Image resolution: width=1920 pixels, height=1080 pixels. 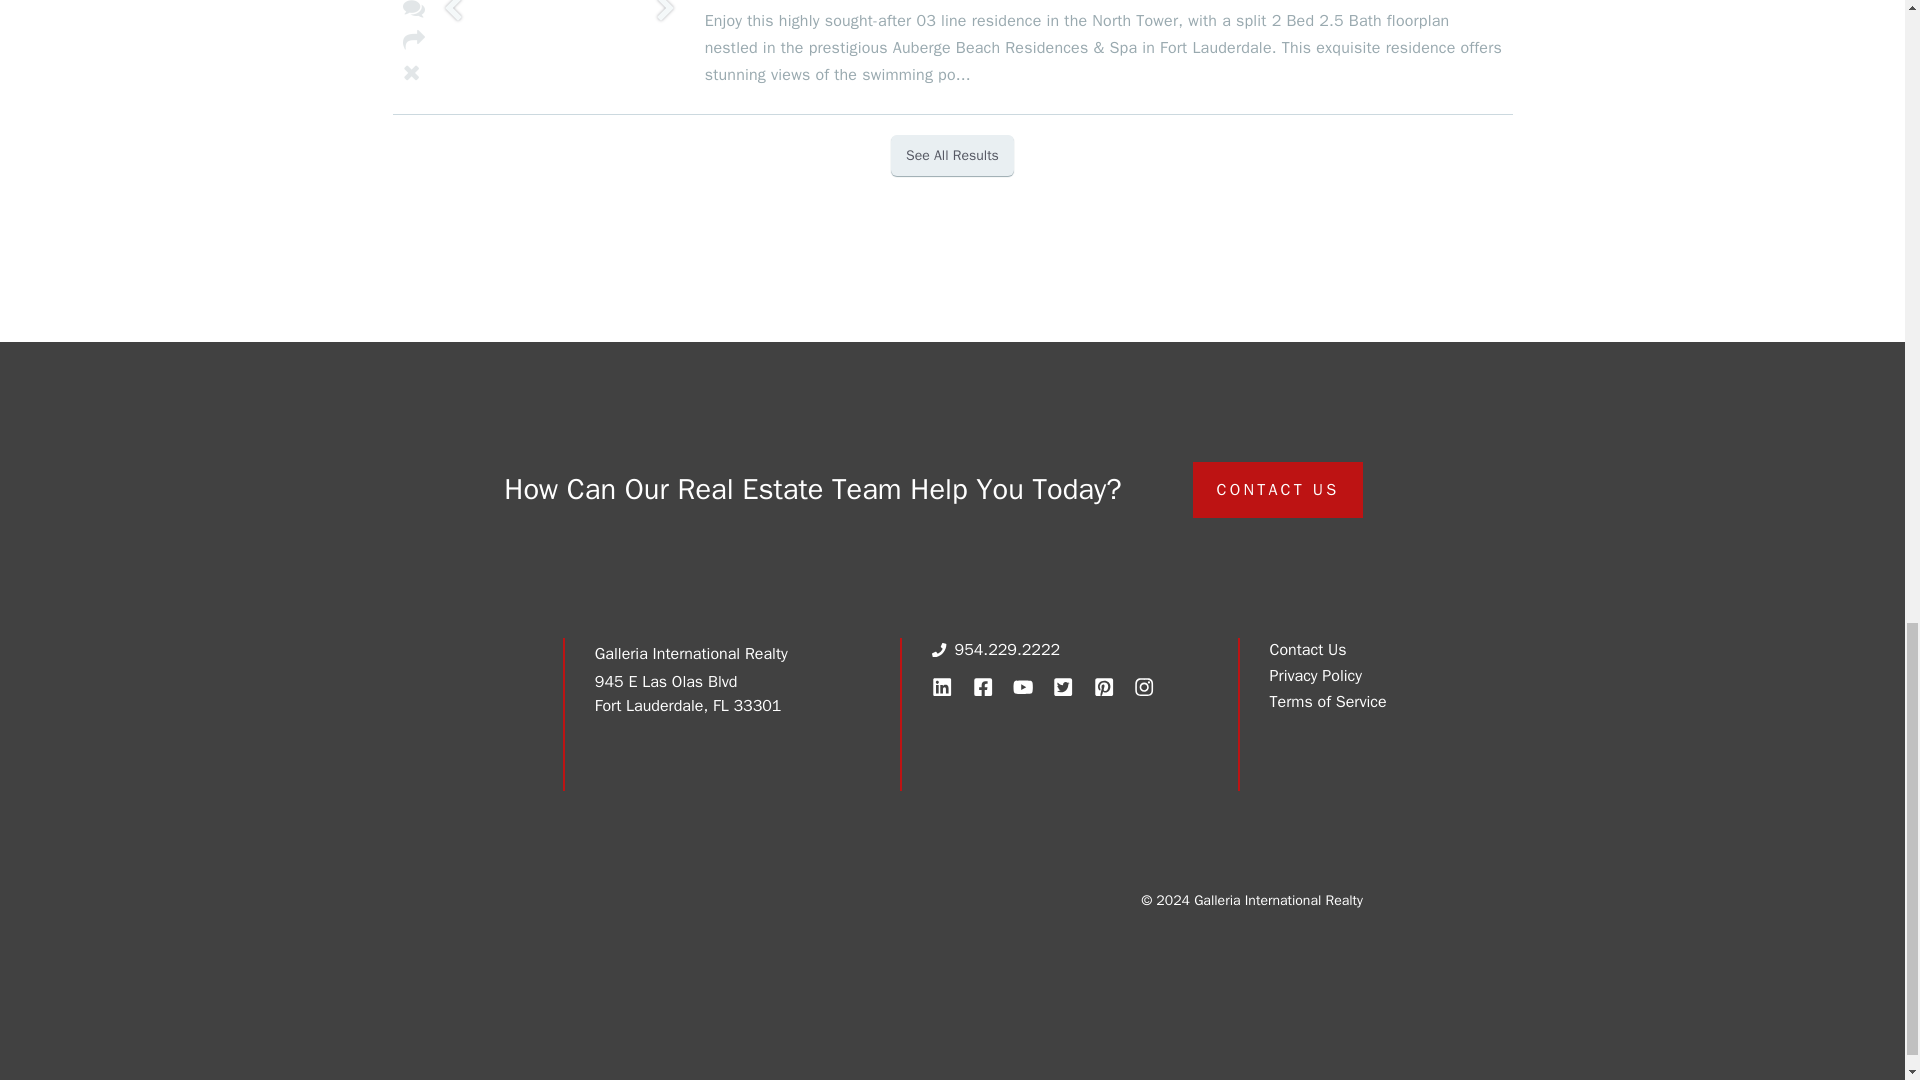 I want to click on CONTACT US, so click(x=1278, y=490).